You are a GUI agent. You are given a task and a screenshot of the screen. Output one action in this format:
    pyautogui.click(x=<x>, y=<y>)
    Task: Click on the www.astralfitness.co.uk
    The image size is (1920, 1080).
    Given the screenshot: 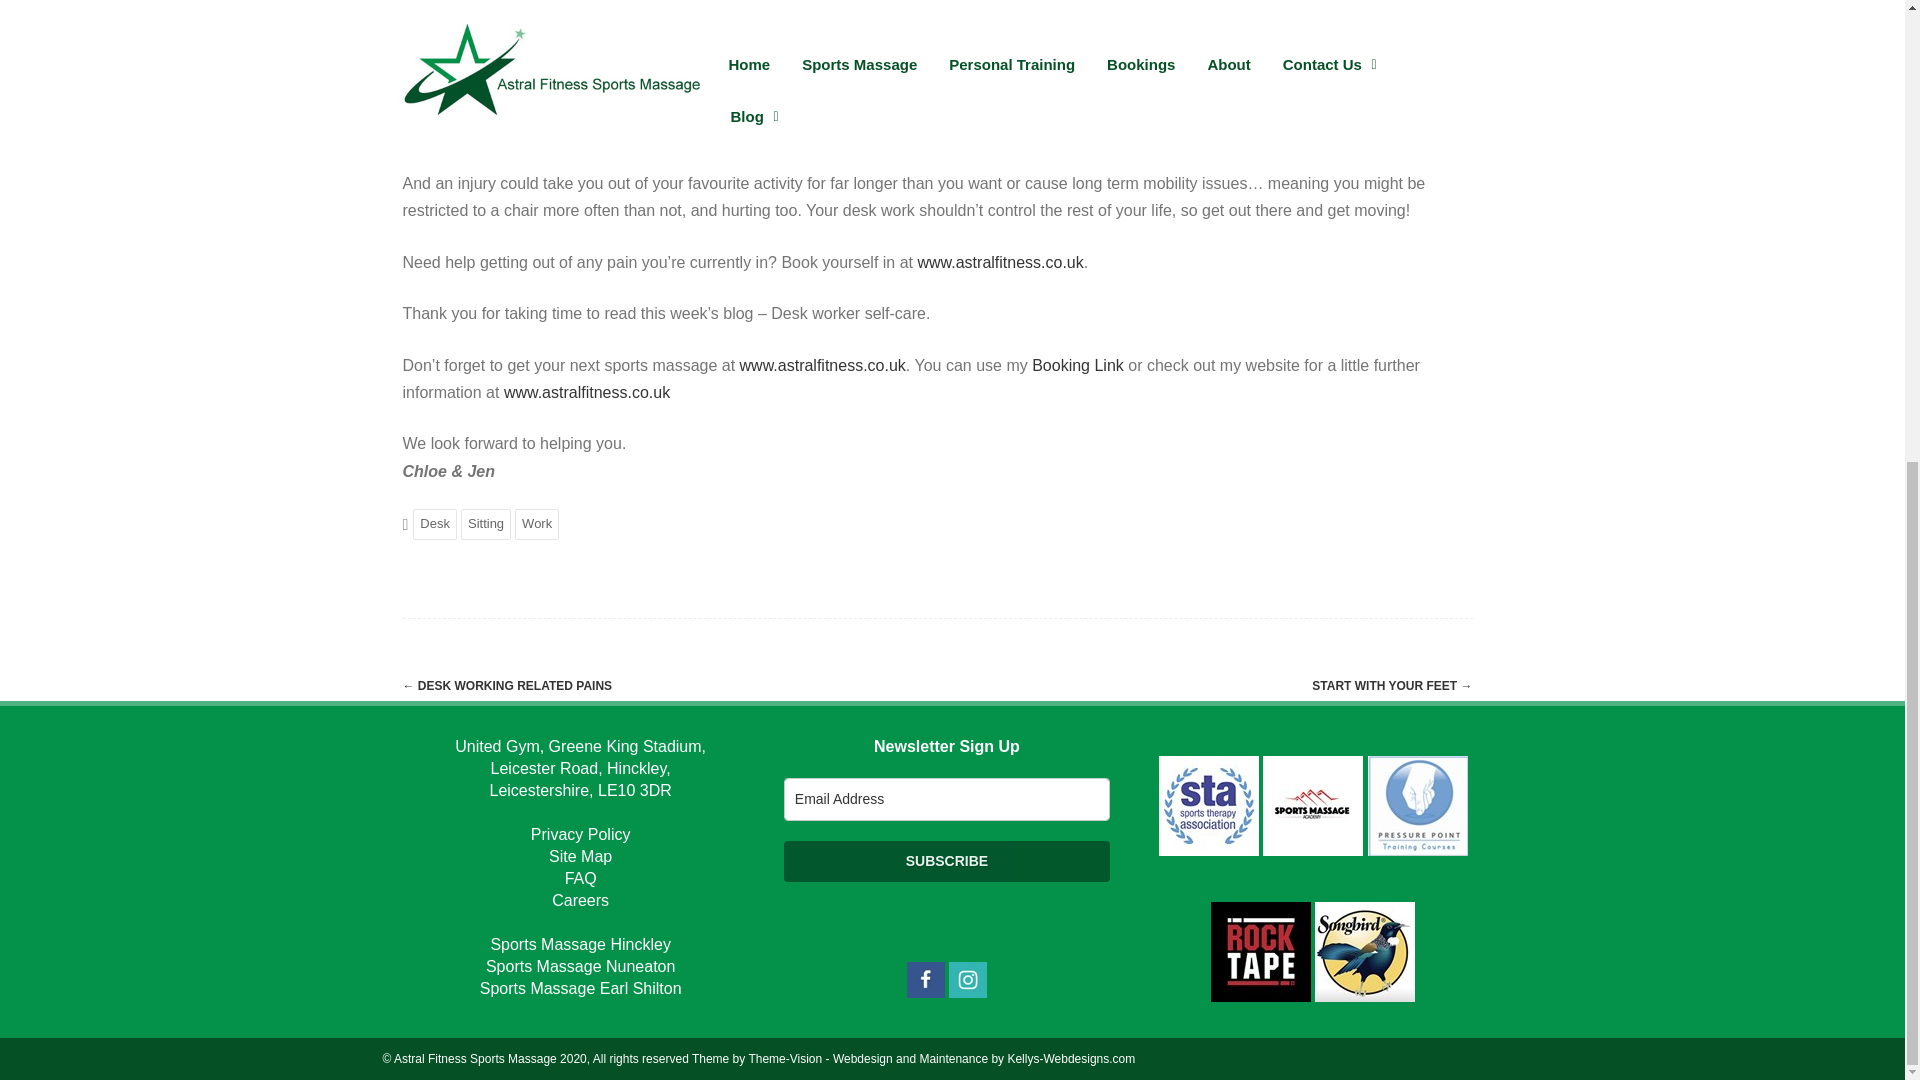 What is the action you would take?
    pyautogui.click(x=586, y=392)
    